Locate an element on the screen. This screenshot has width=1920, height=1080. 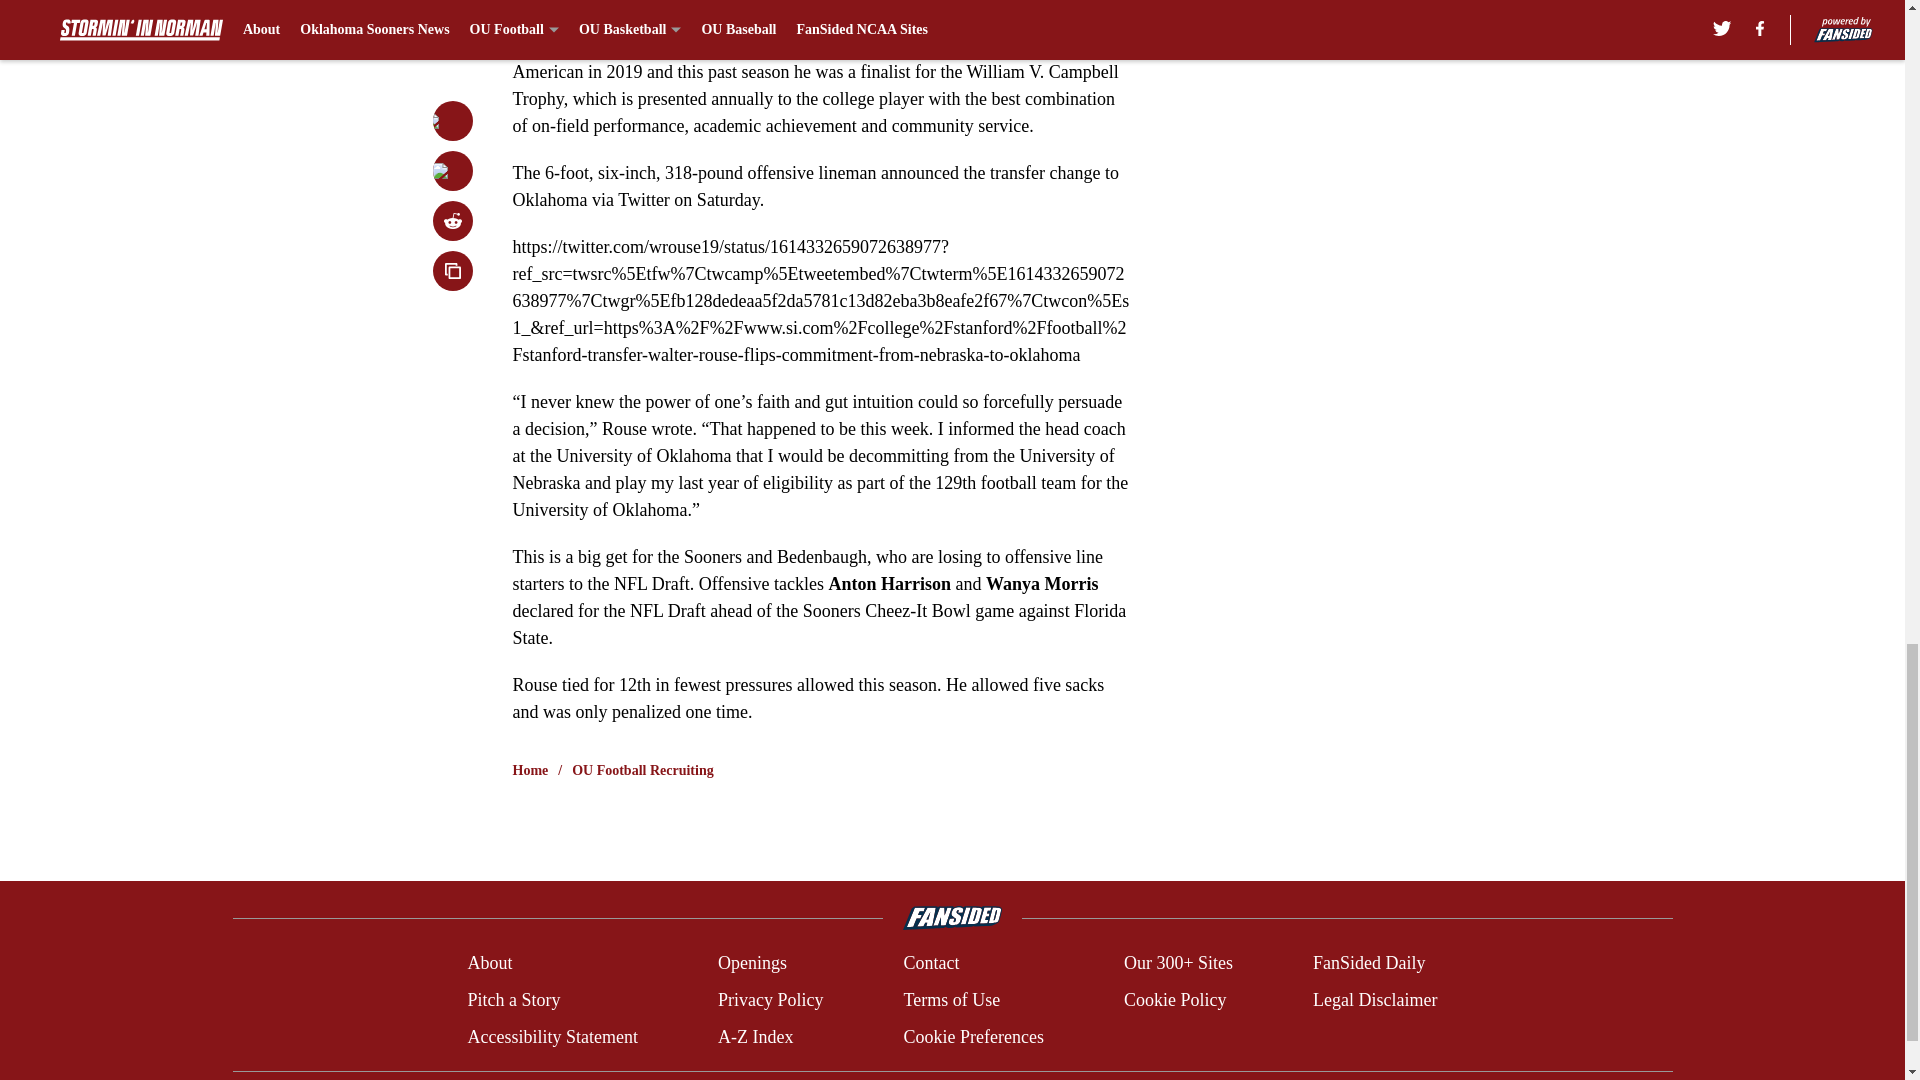
A-Z Index is located at coordinates (755, 1036).